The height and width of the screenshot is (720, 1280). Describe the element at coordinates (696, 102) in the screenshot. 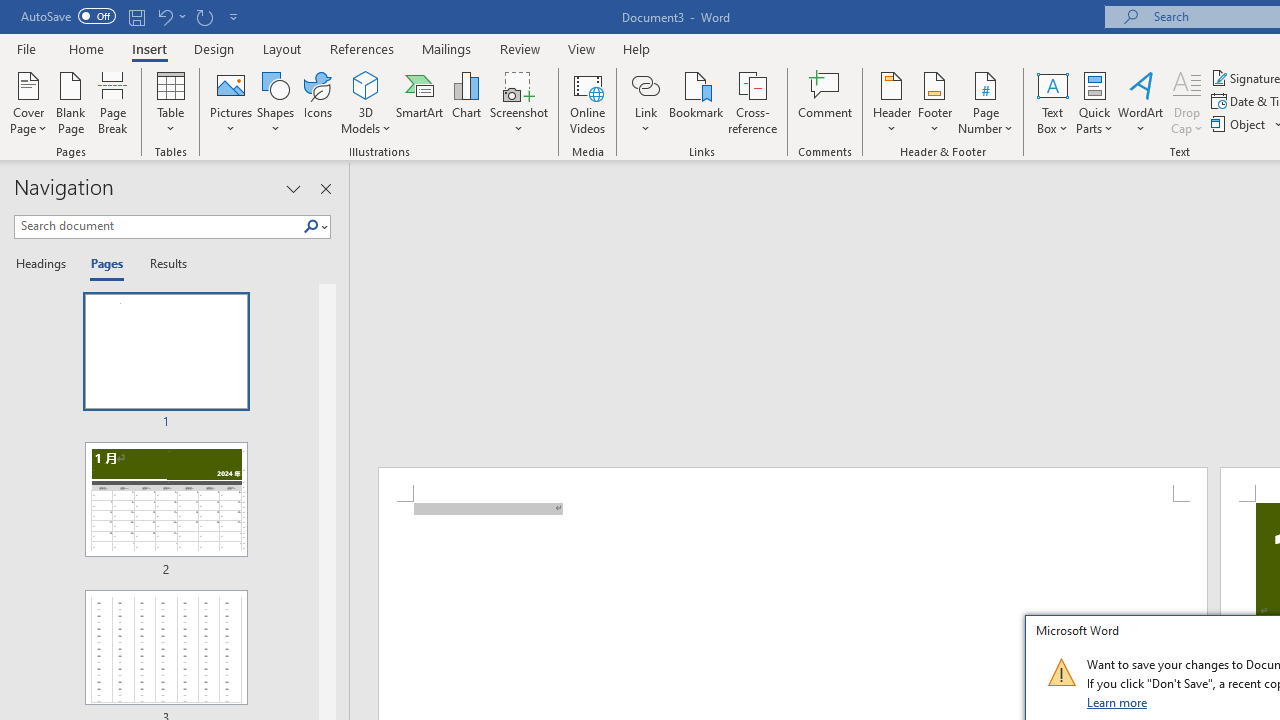

I see `Bookmark...` at that location.